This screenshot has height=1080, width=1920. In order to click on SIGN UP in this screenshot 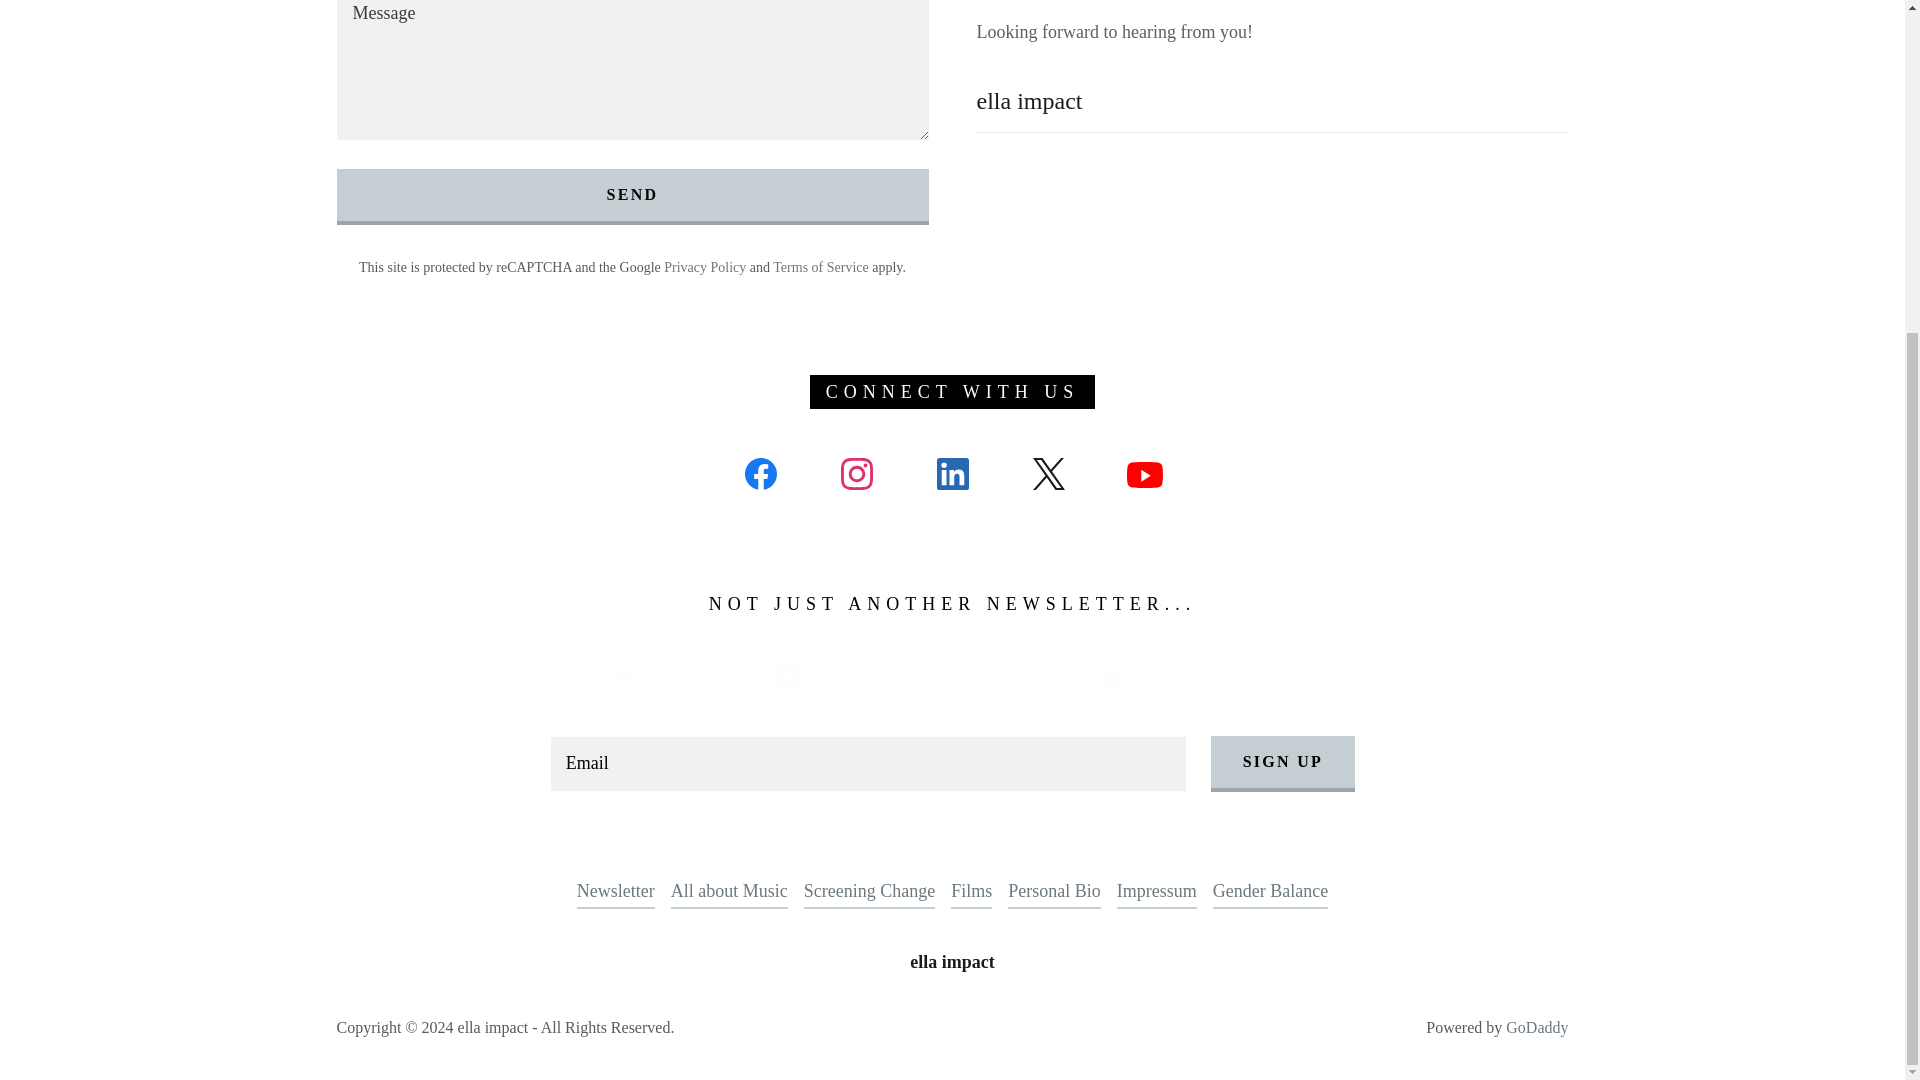, I will do `click(1283, 763)`.